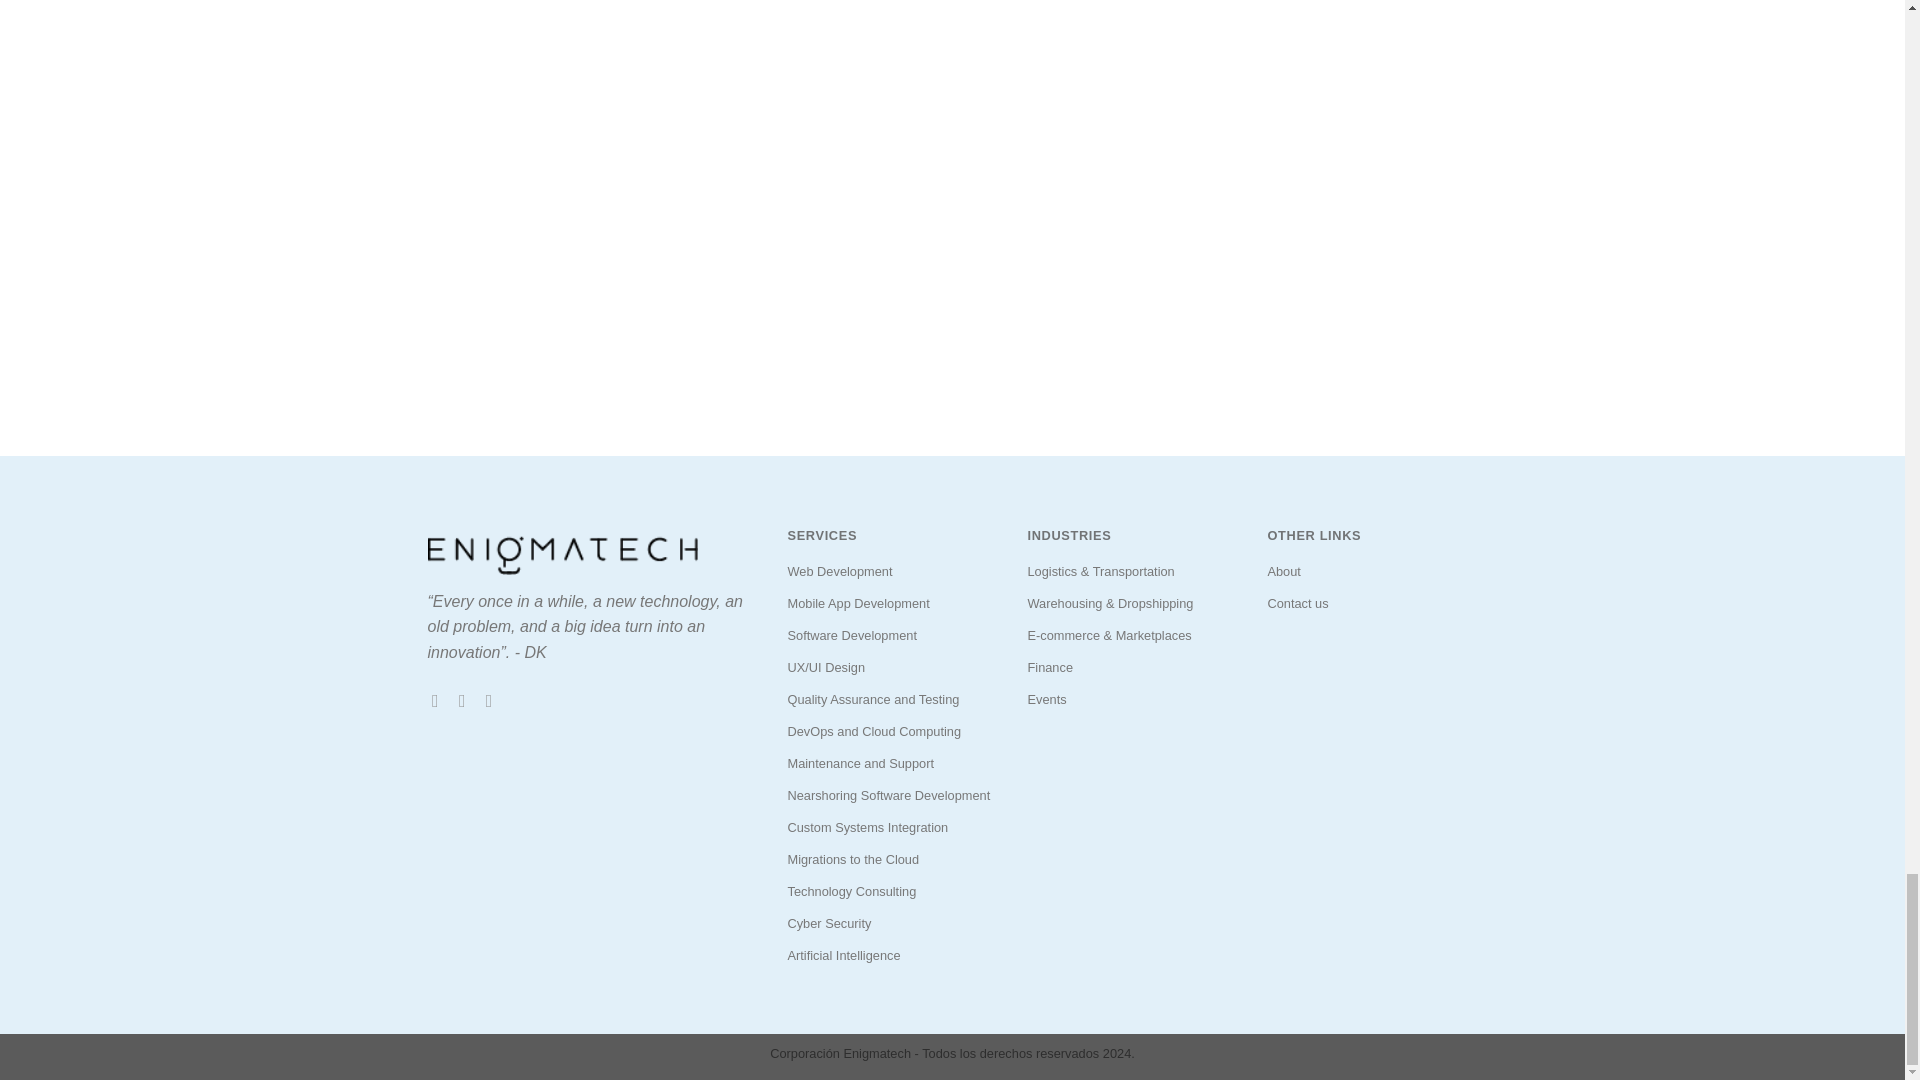  Describe the element at coordinates (440, 700) in the screenshot. I see `Follow on Facebook` at that location.